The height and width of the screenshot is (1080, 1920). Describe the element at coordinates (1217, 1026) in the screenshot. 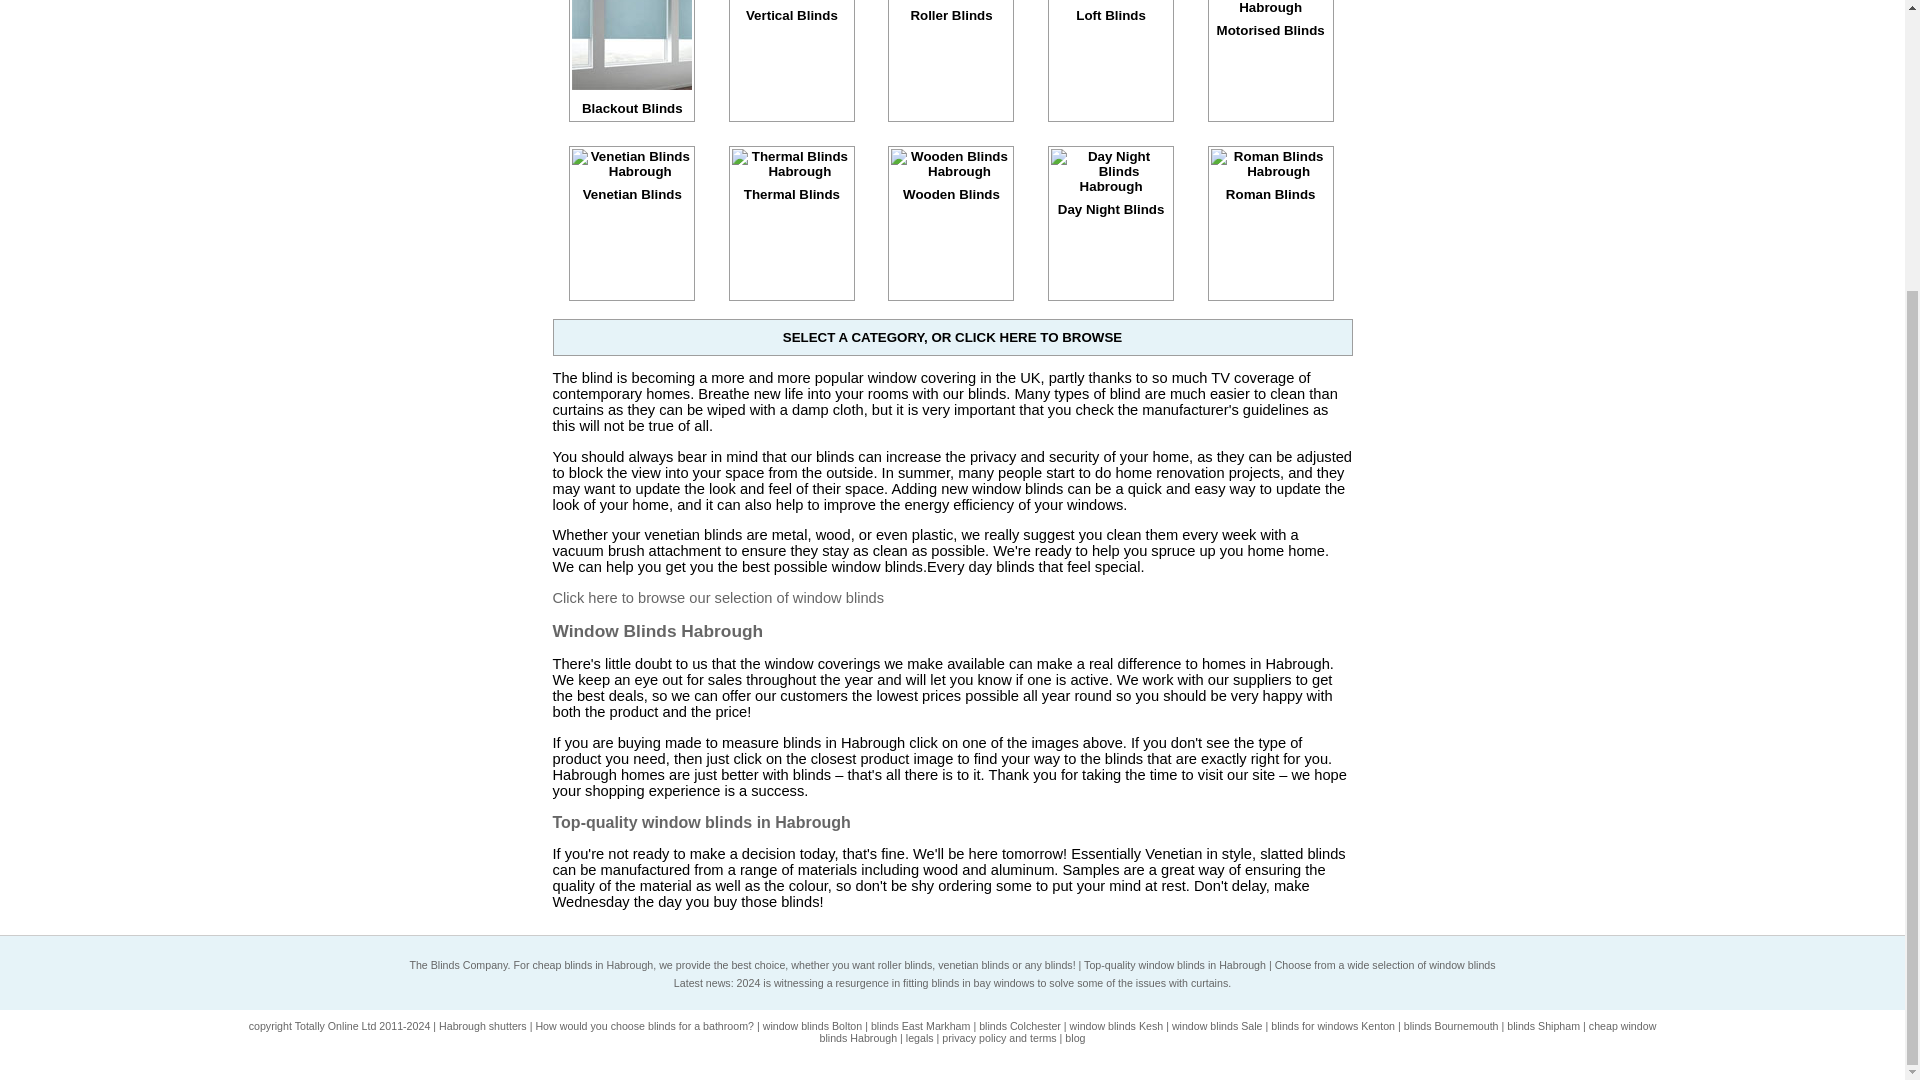

I see `window blinds Sale` at that location.